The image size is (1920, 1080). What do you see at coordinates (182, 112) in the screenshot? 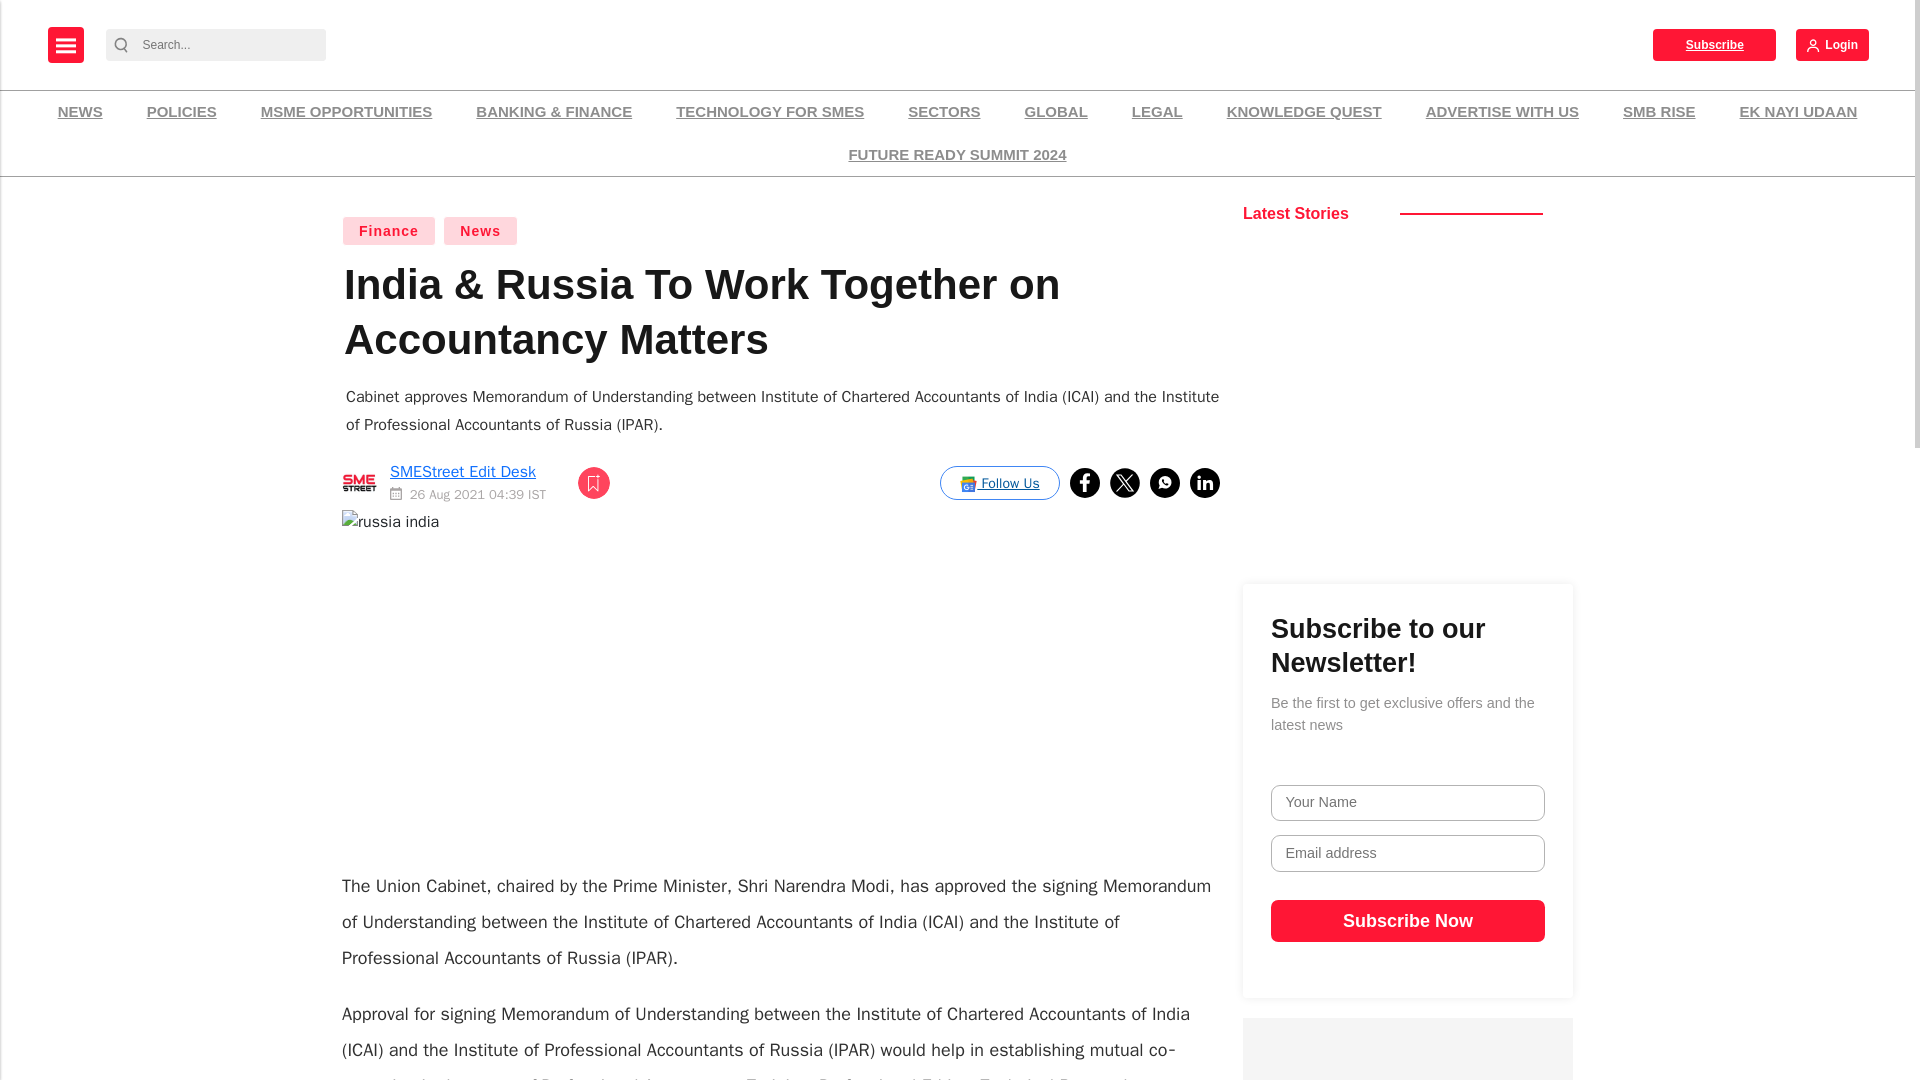
I see `POLICIES` at bounding box center [182, 112].